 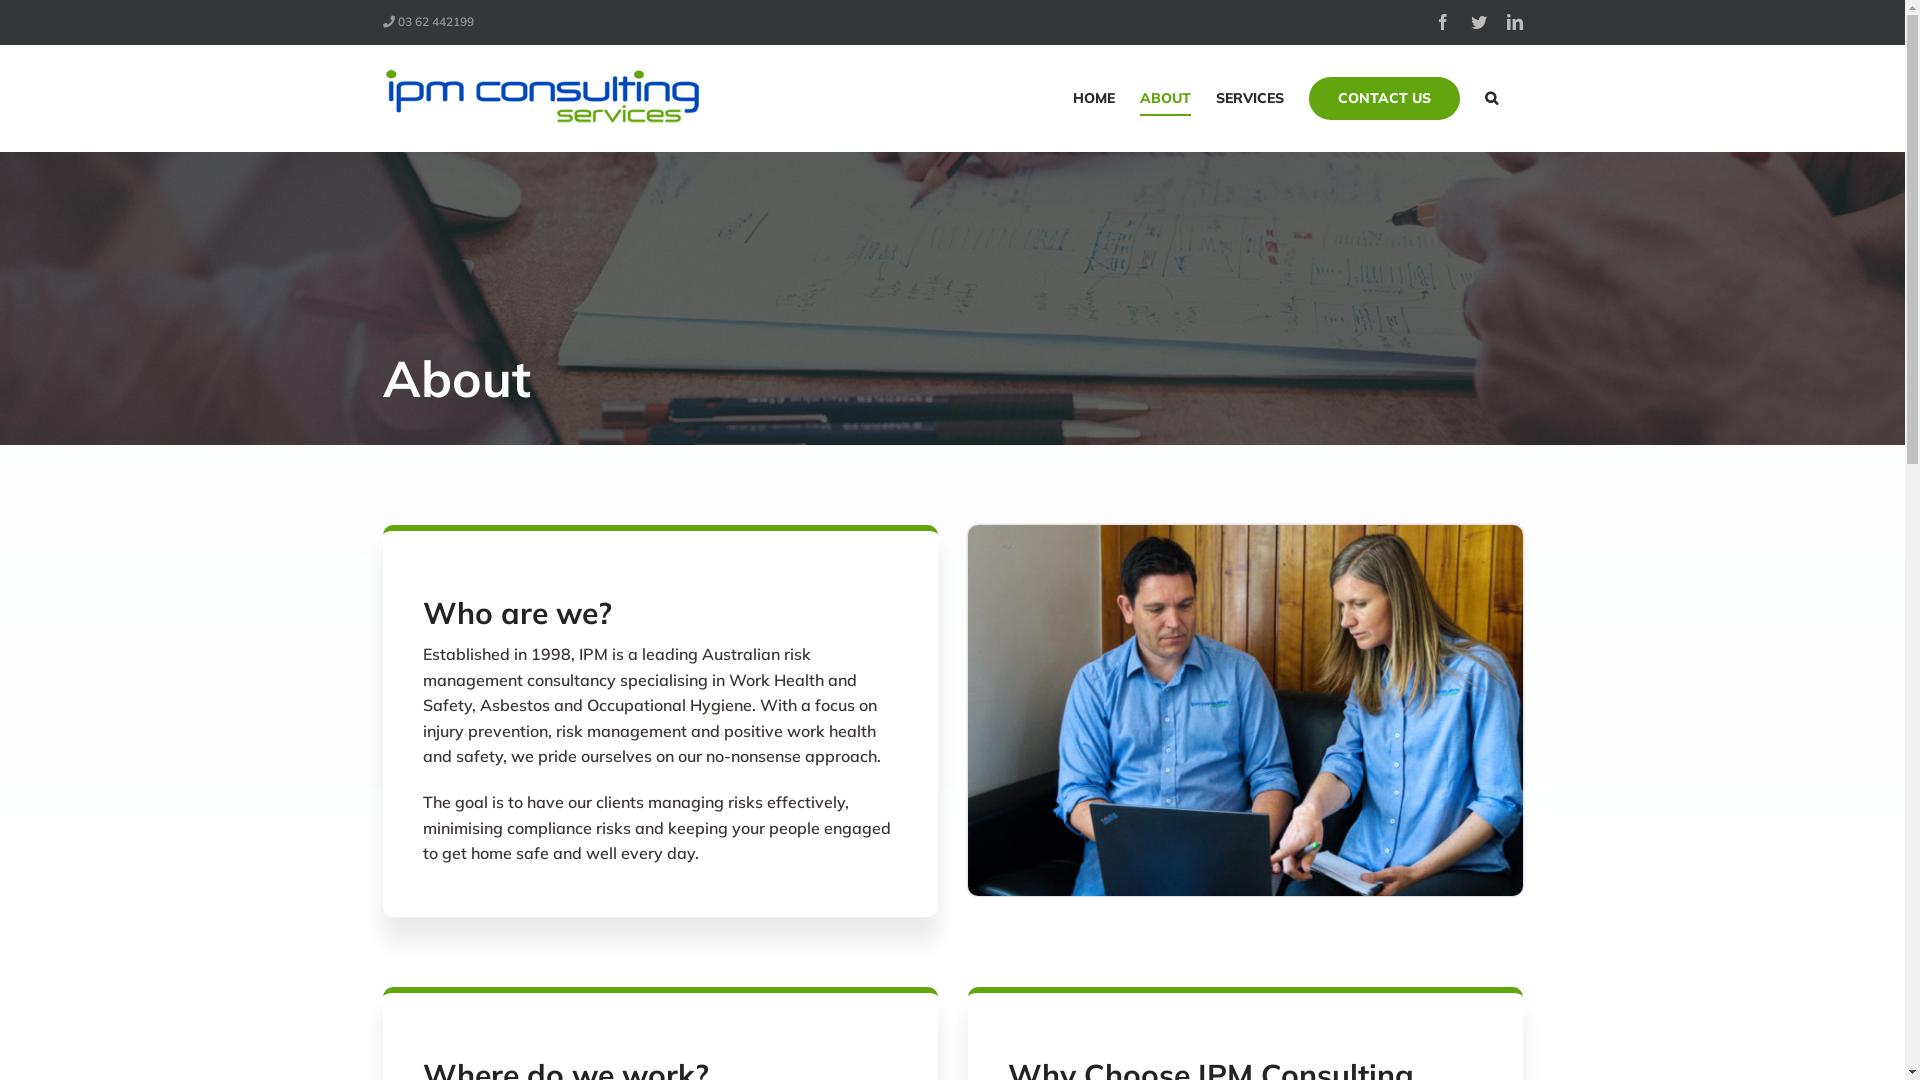 I want to click on Twitter, so click(x=1478, y=22).